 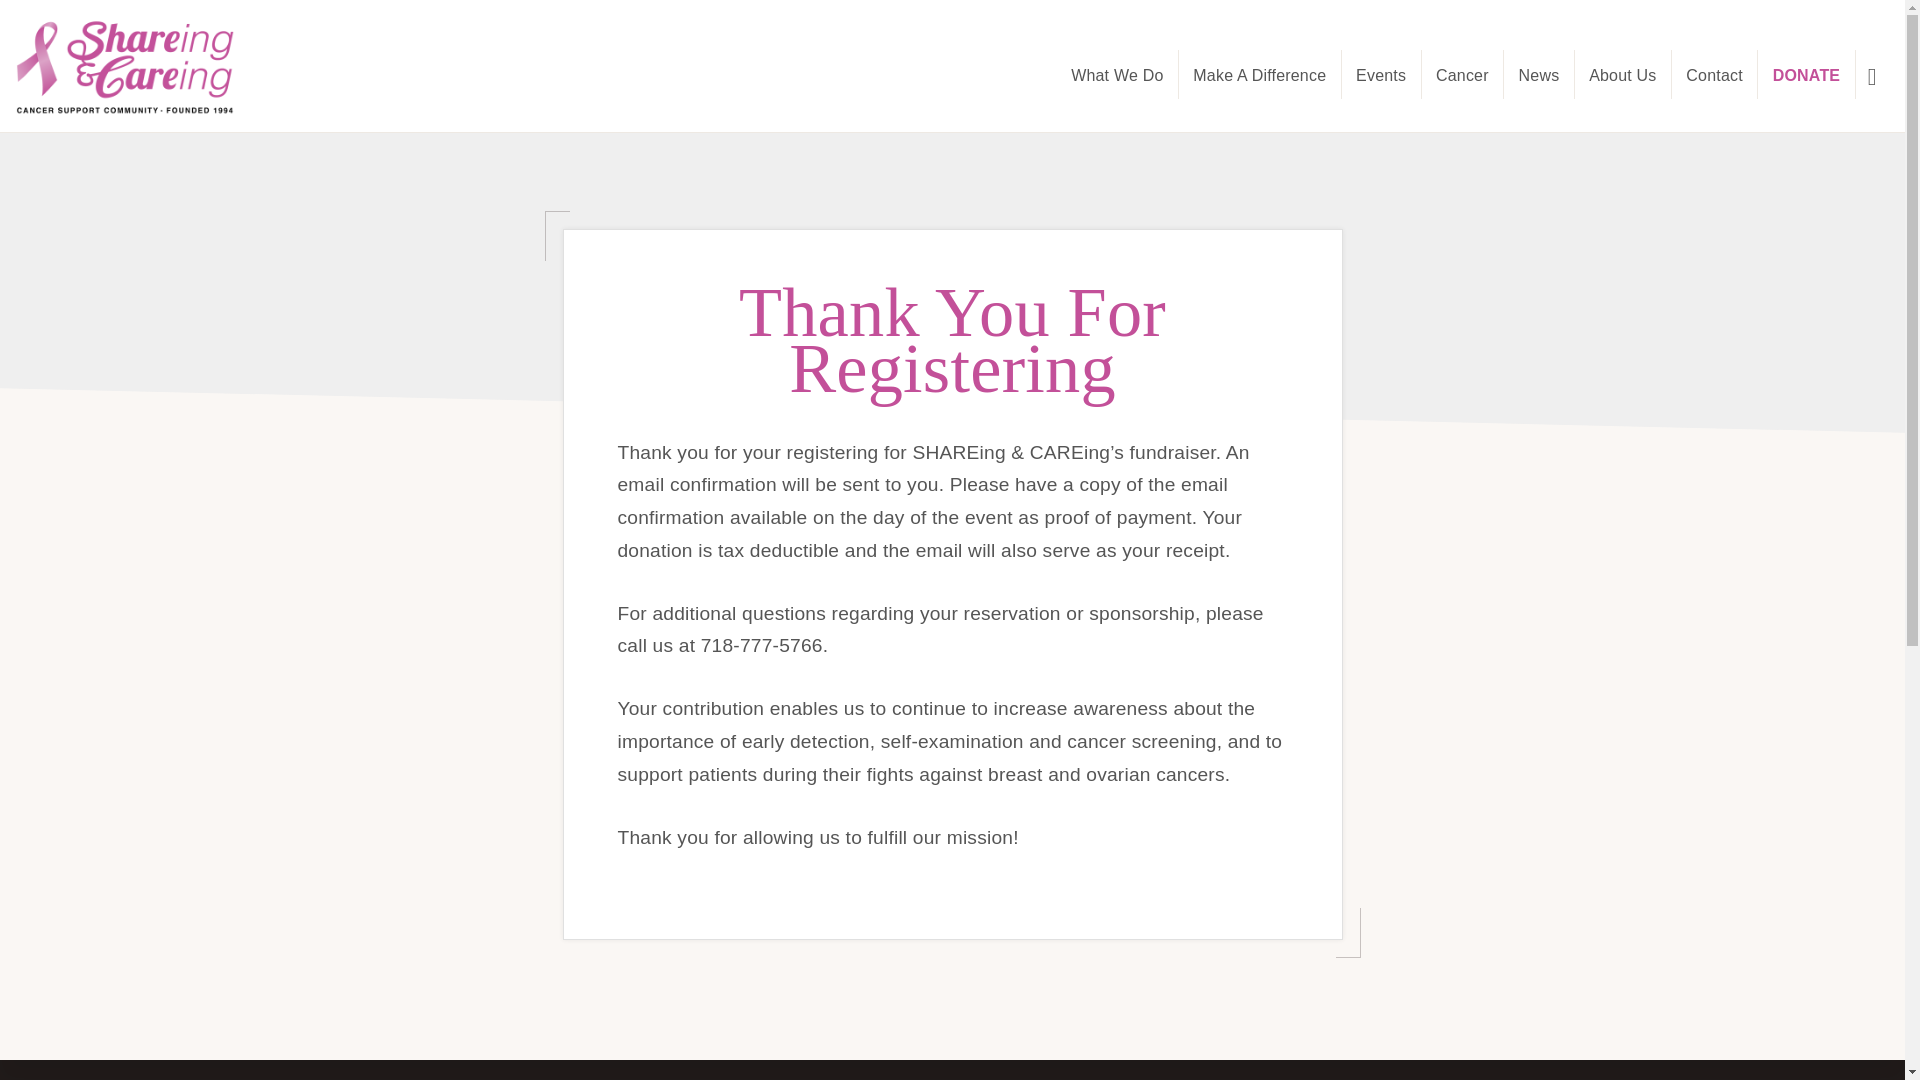 What do you see at coordinates (1259, 74) in the screenshot?
I see `Make A Difference` at bounding box center [1259, 74].